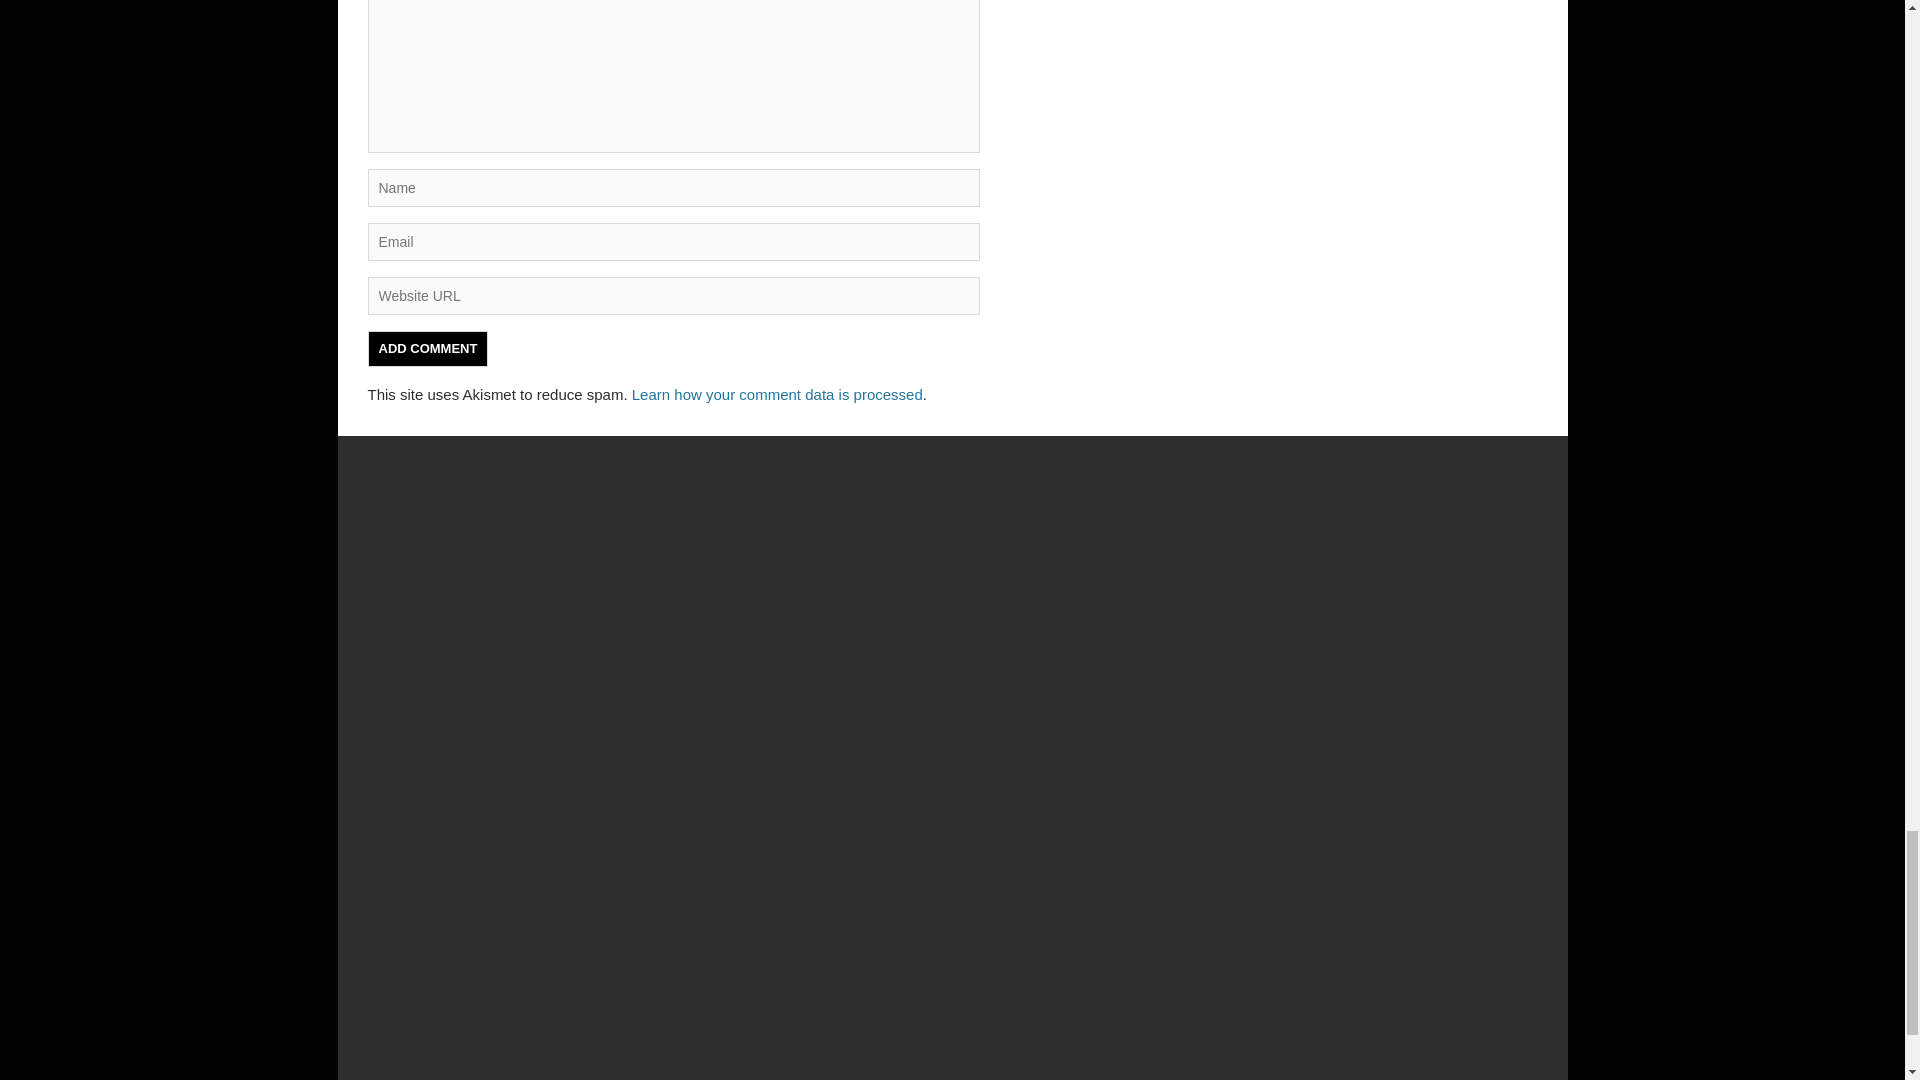  I want to click on Add Comment, so click(428, 348).